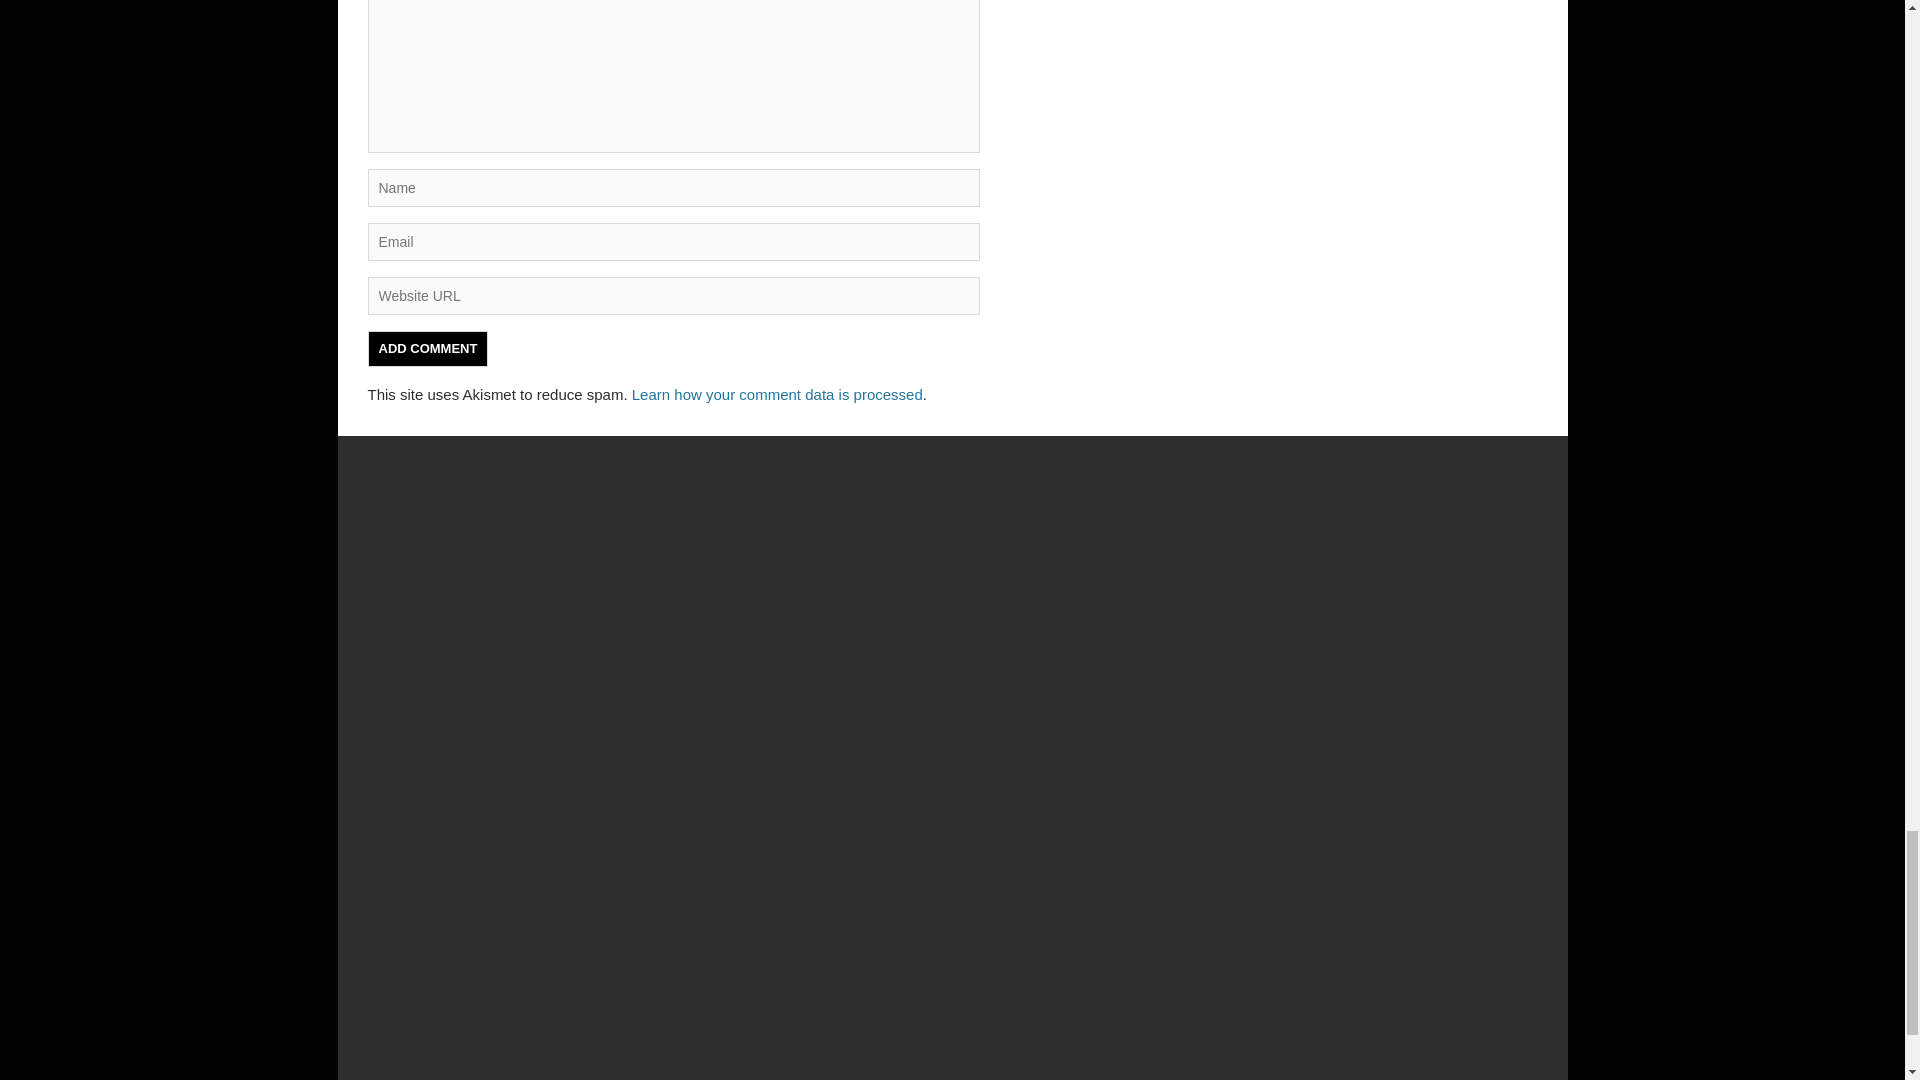  I want to click on Add Comment, so click(428, 348).